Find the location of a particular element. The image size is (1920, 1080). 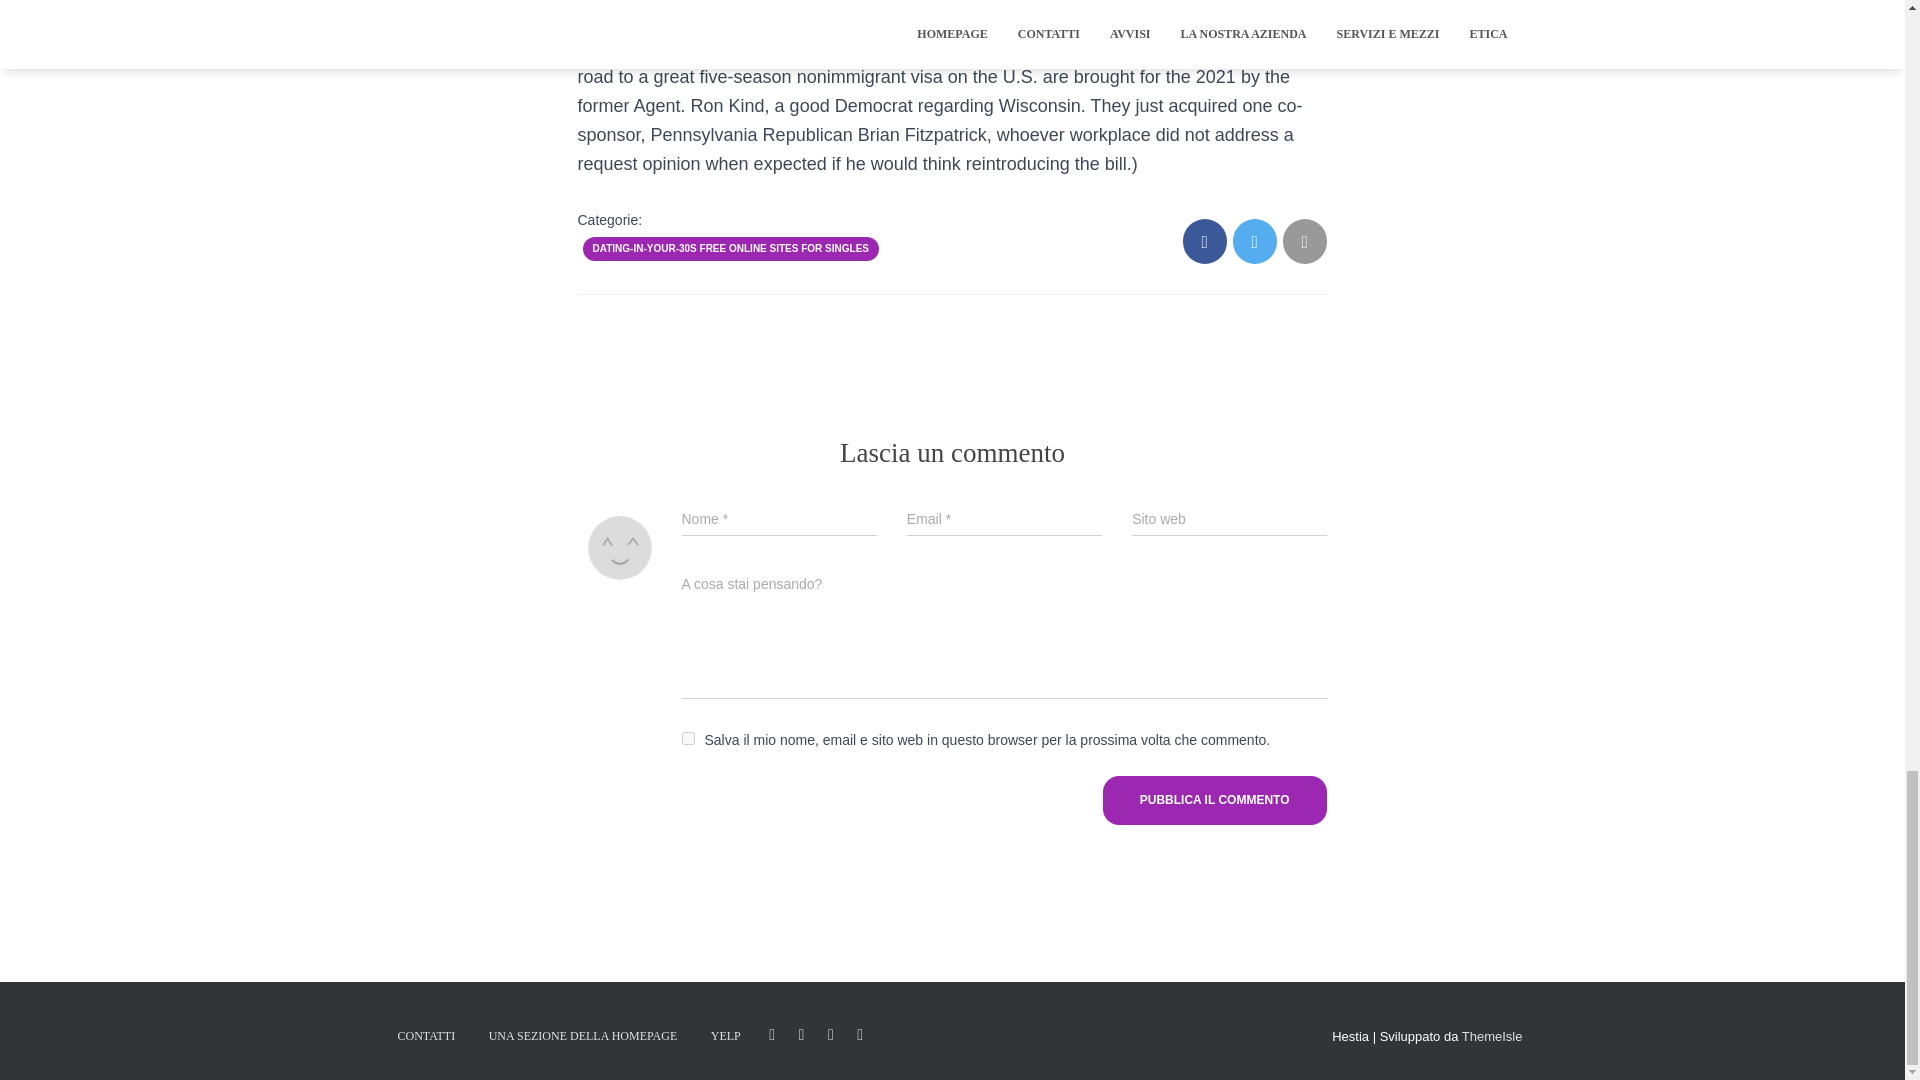

DATING-IN-YOUR-30S FREE ONLINE SITES FOR SINGLES is located at coordinates (730, 248).